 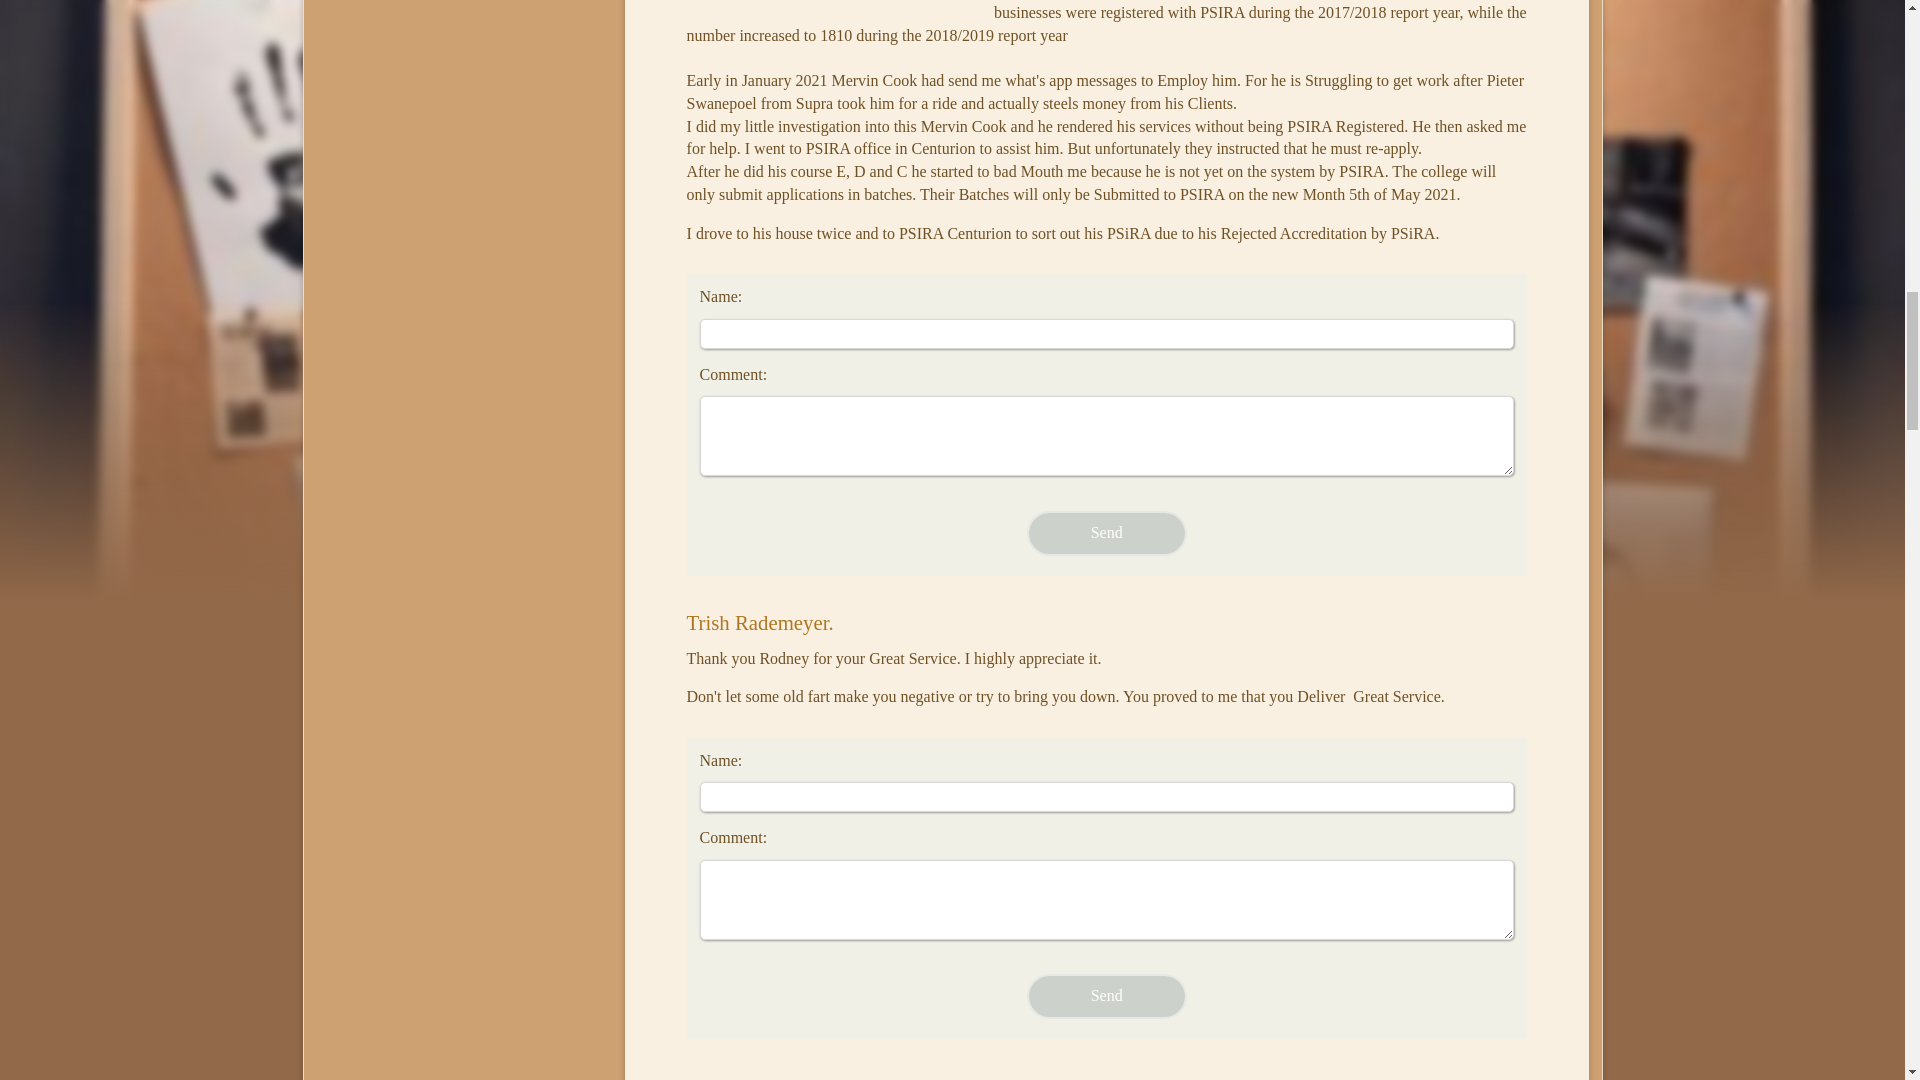 I want to click on Send, so click(x=1106, y=533).